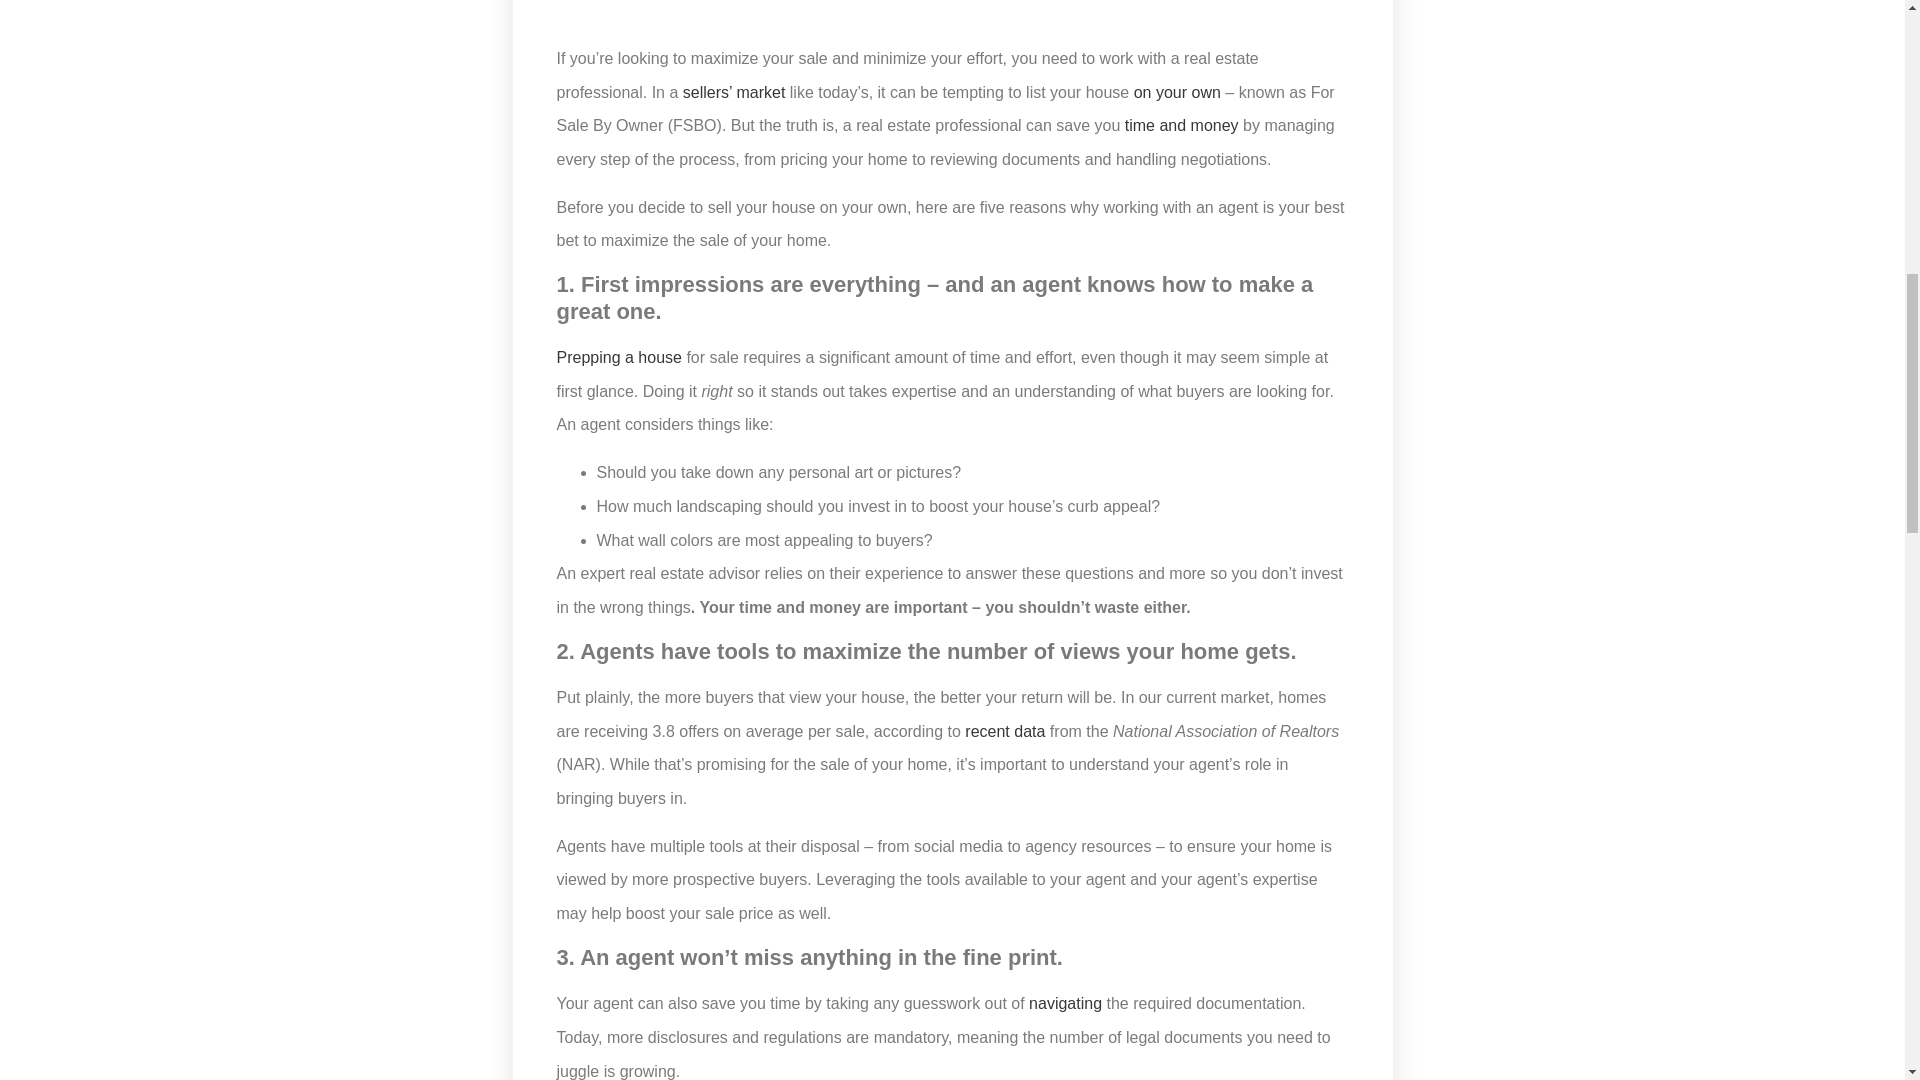  Describe the element at coordinates (1066, 1002) in the screenshot. I see `navigating` at that location.